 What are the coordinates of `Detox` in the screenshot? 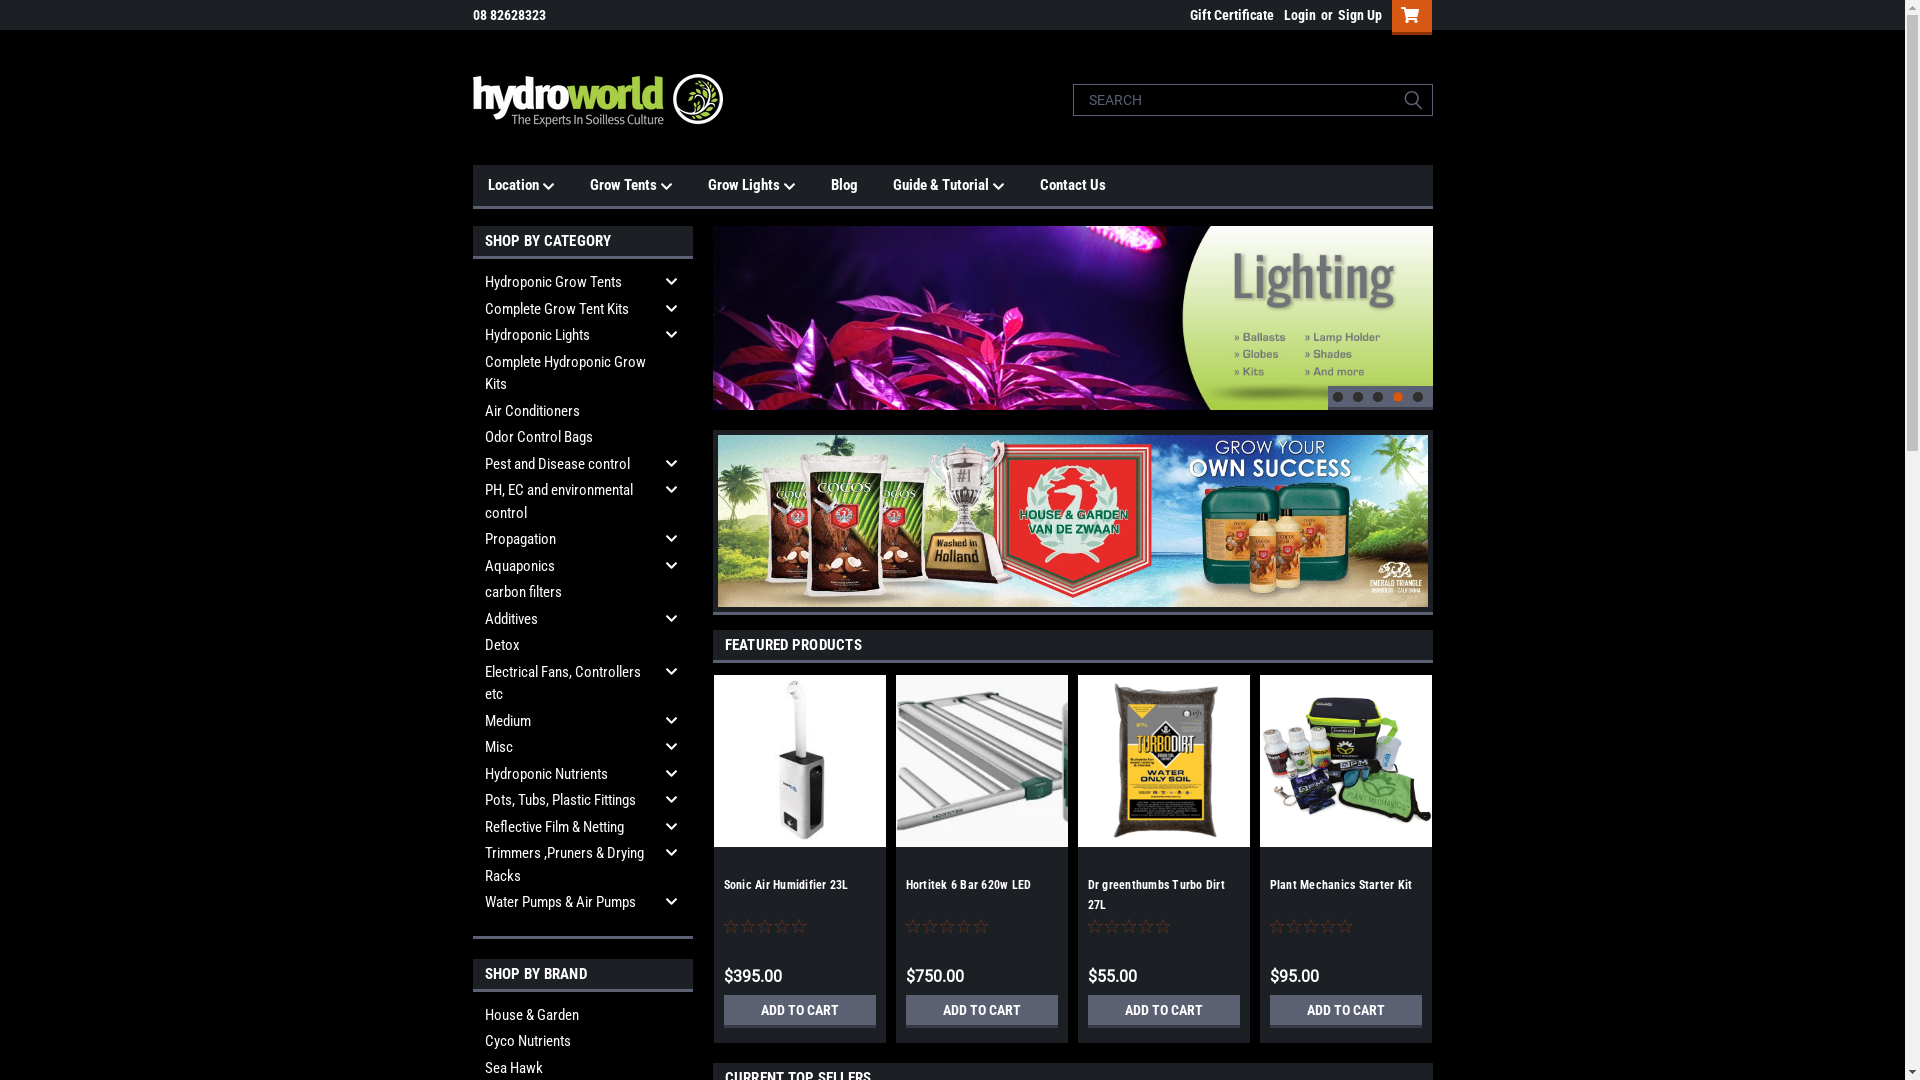 It's located at (566, 646).